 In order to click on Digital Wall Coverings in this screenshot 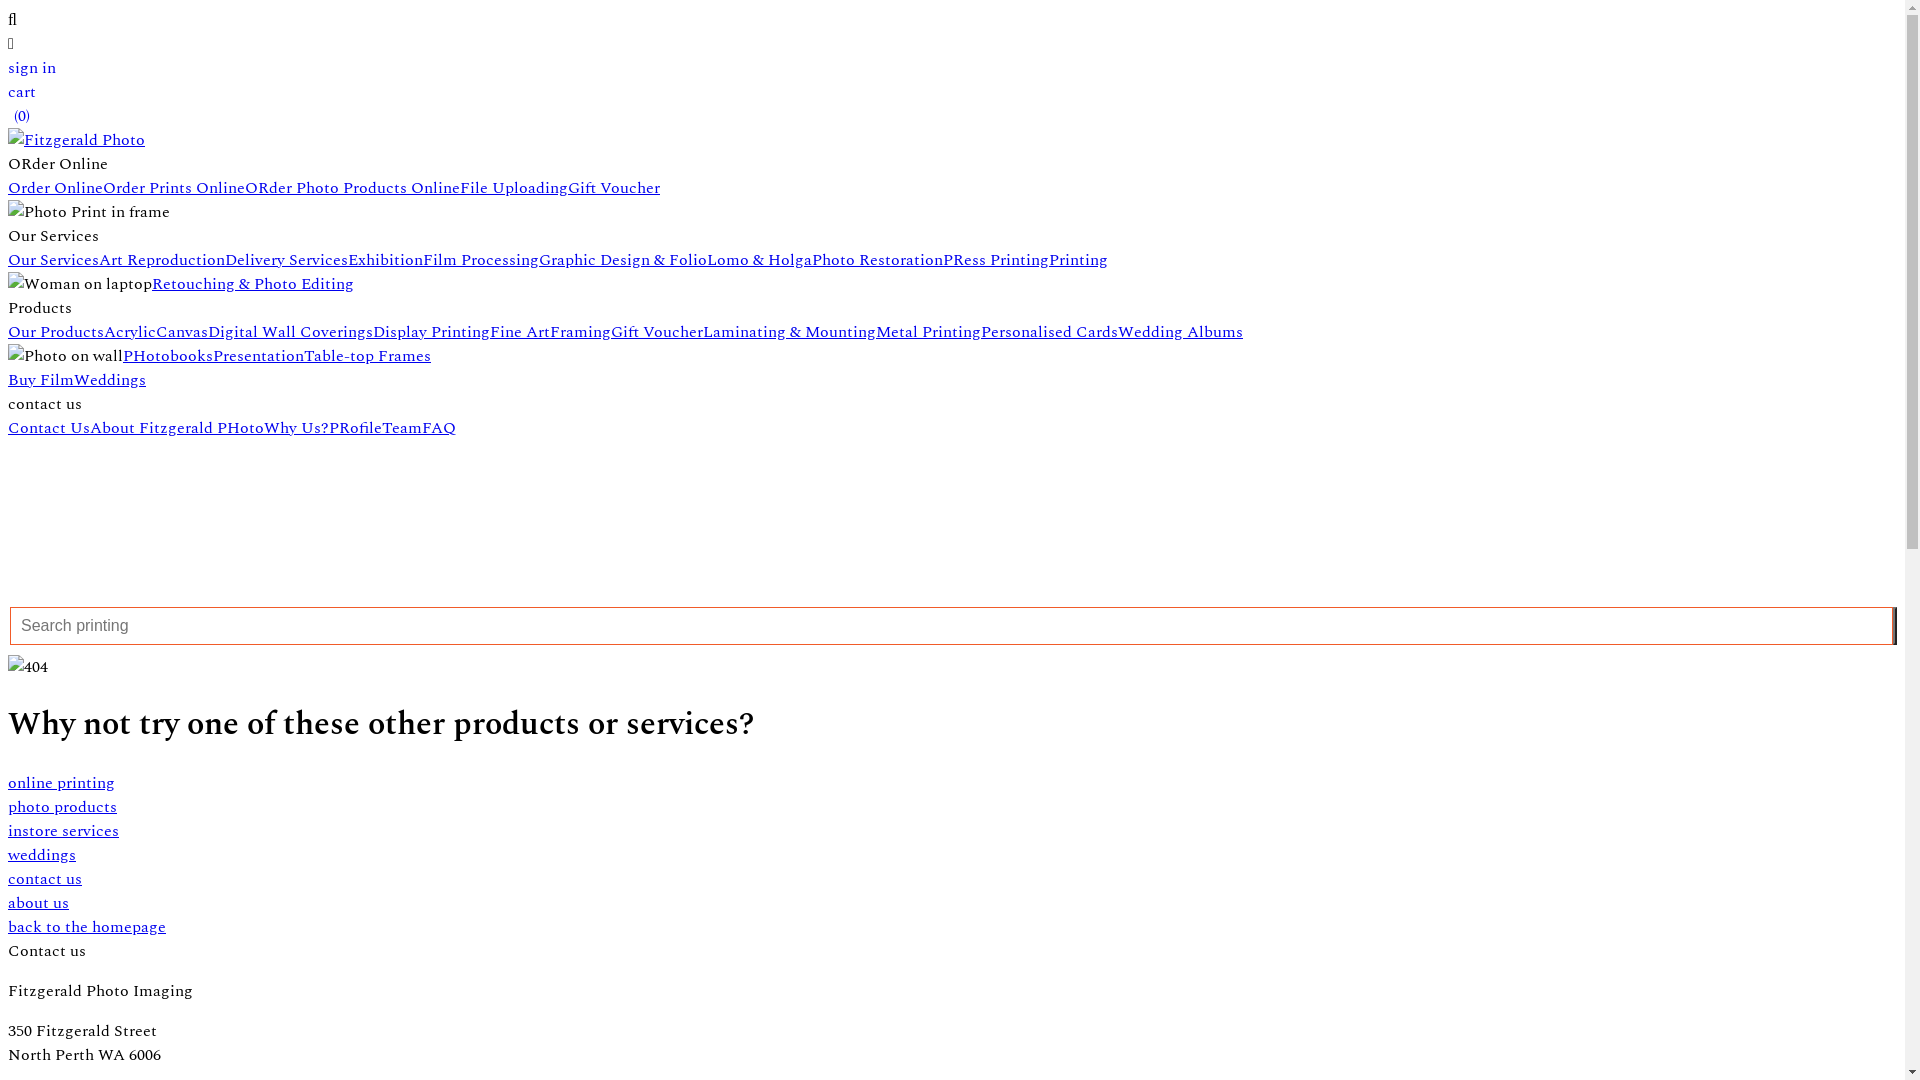, I will do `click(290, 332)`.